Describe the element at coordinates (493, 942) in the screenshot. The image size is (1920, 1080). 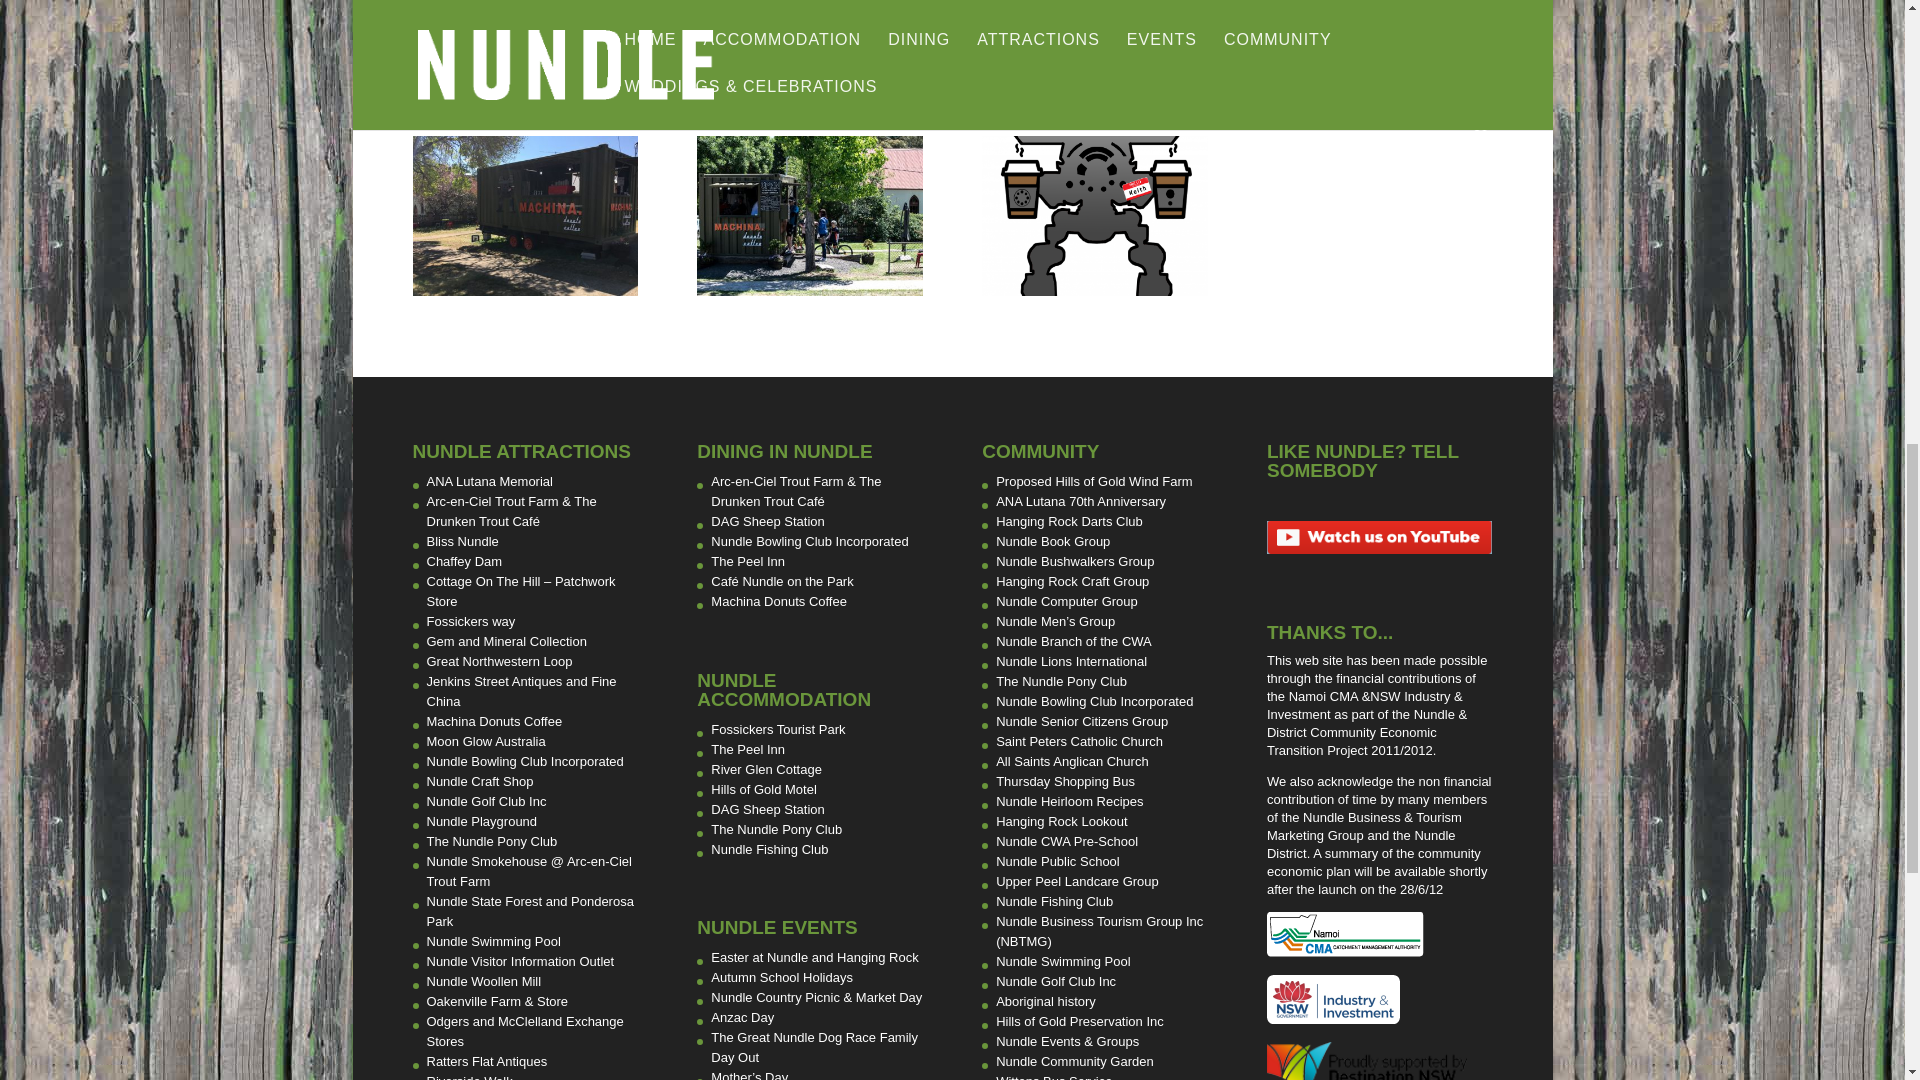
I see `Nundle Swimming Pool` at that location.